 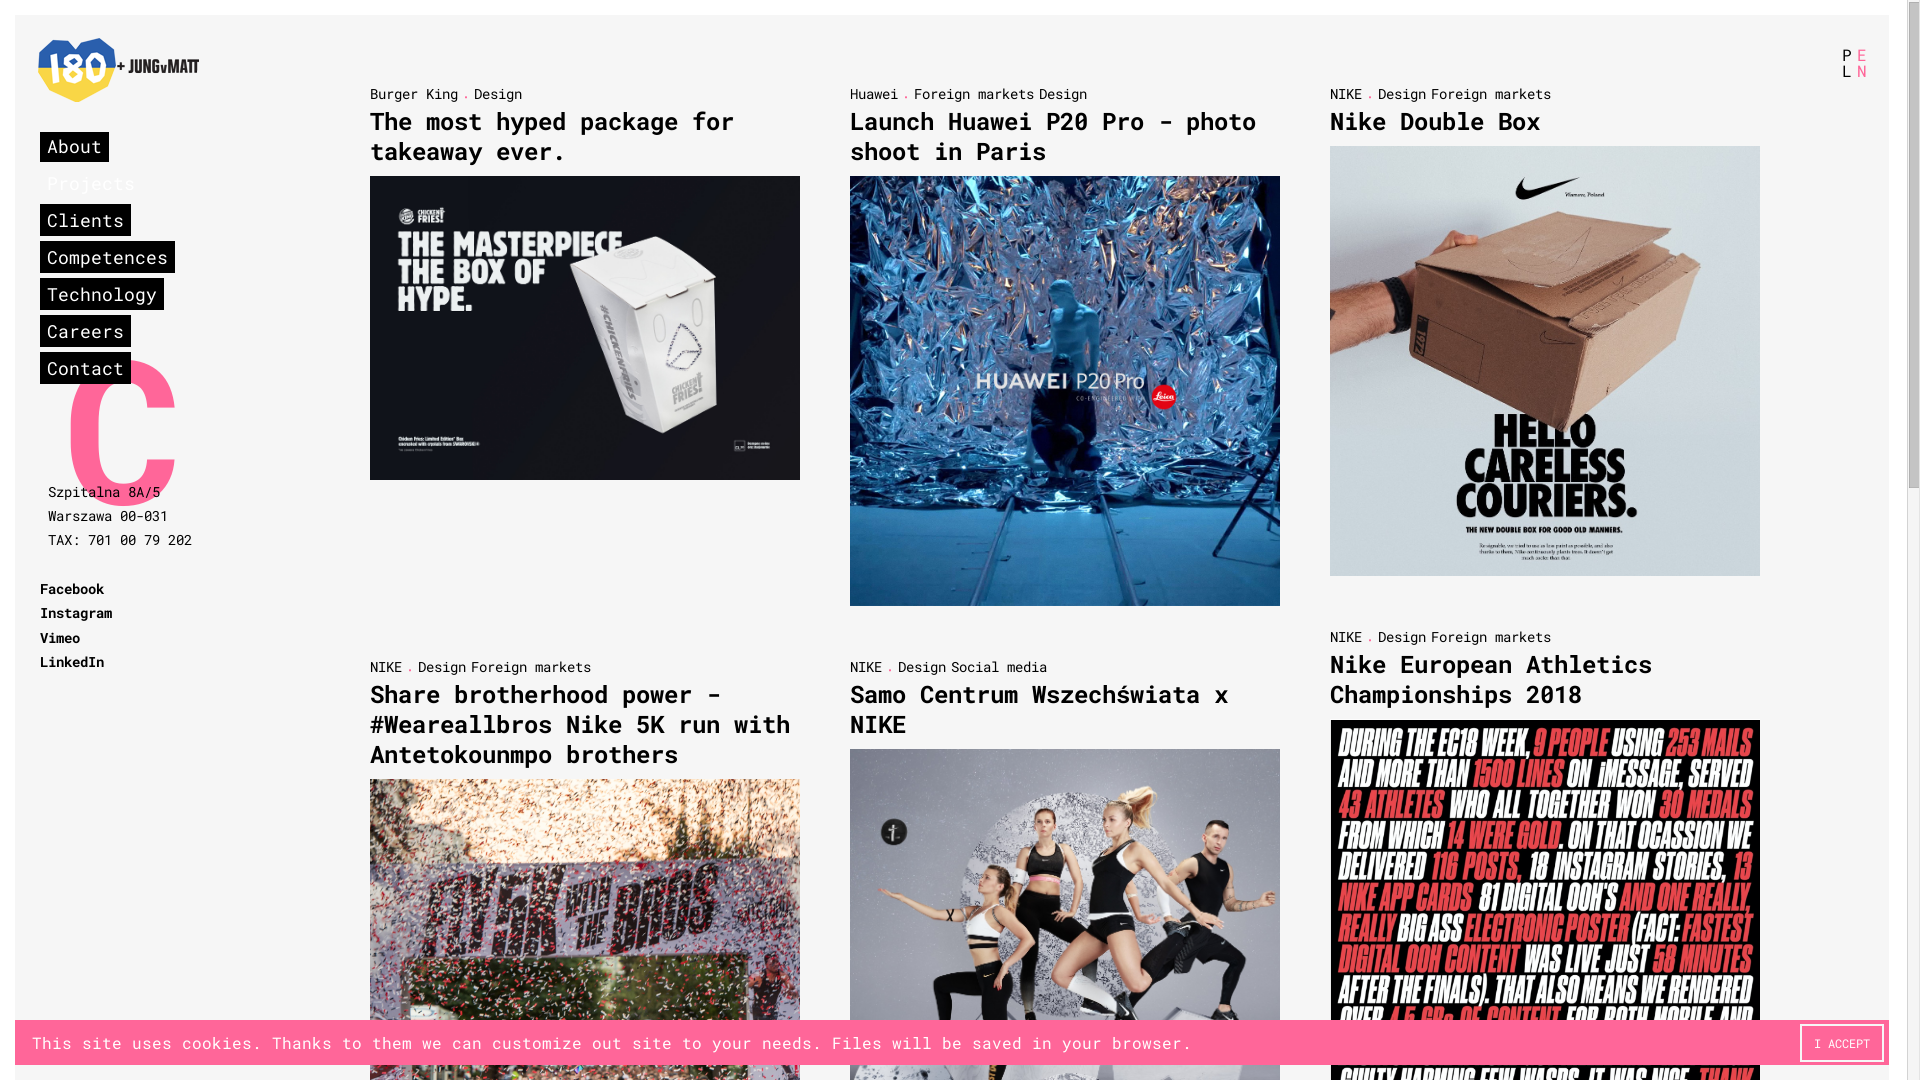 What do you see at coordinates (442, 668) in the screenshot?
I see `Design` at bounding box center [442, 668].